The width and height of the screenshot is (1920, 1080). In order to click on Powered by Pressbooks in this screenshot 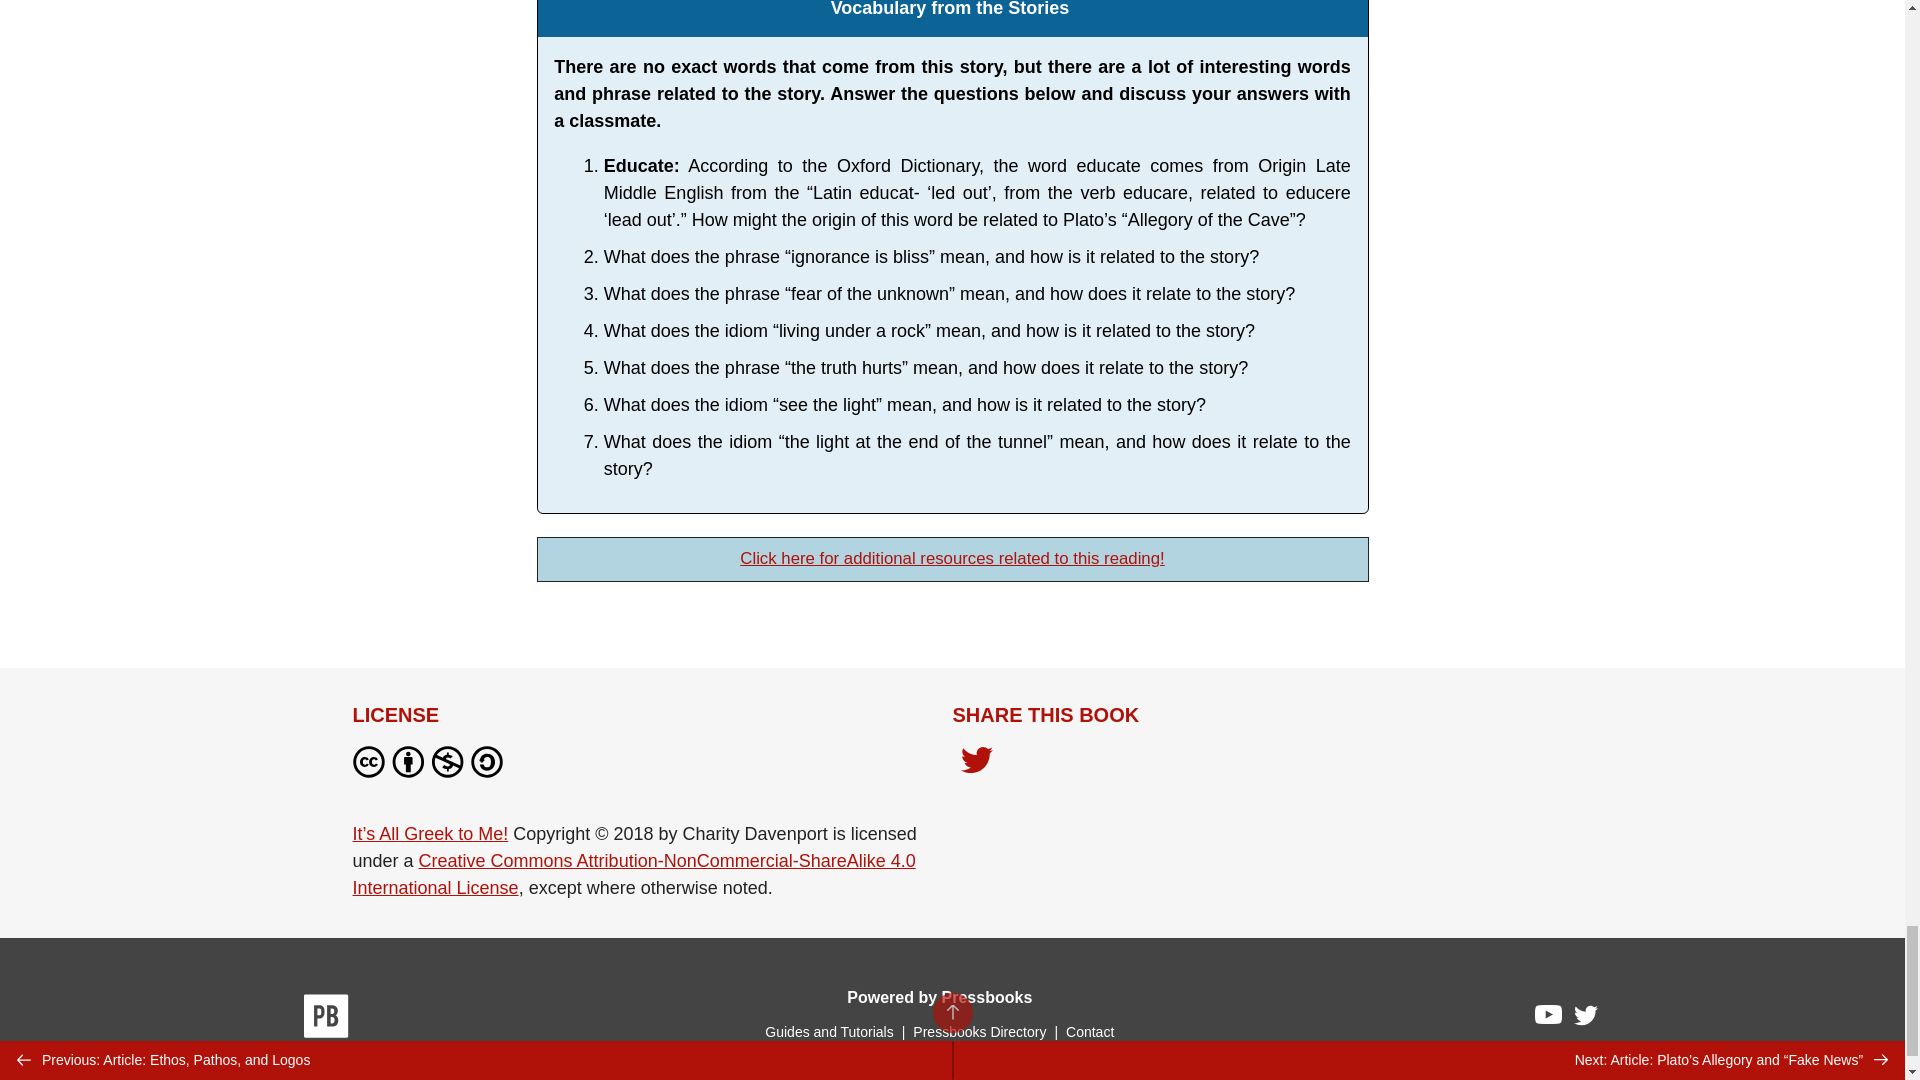, I will do `click(939, 997)`.